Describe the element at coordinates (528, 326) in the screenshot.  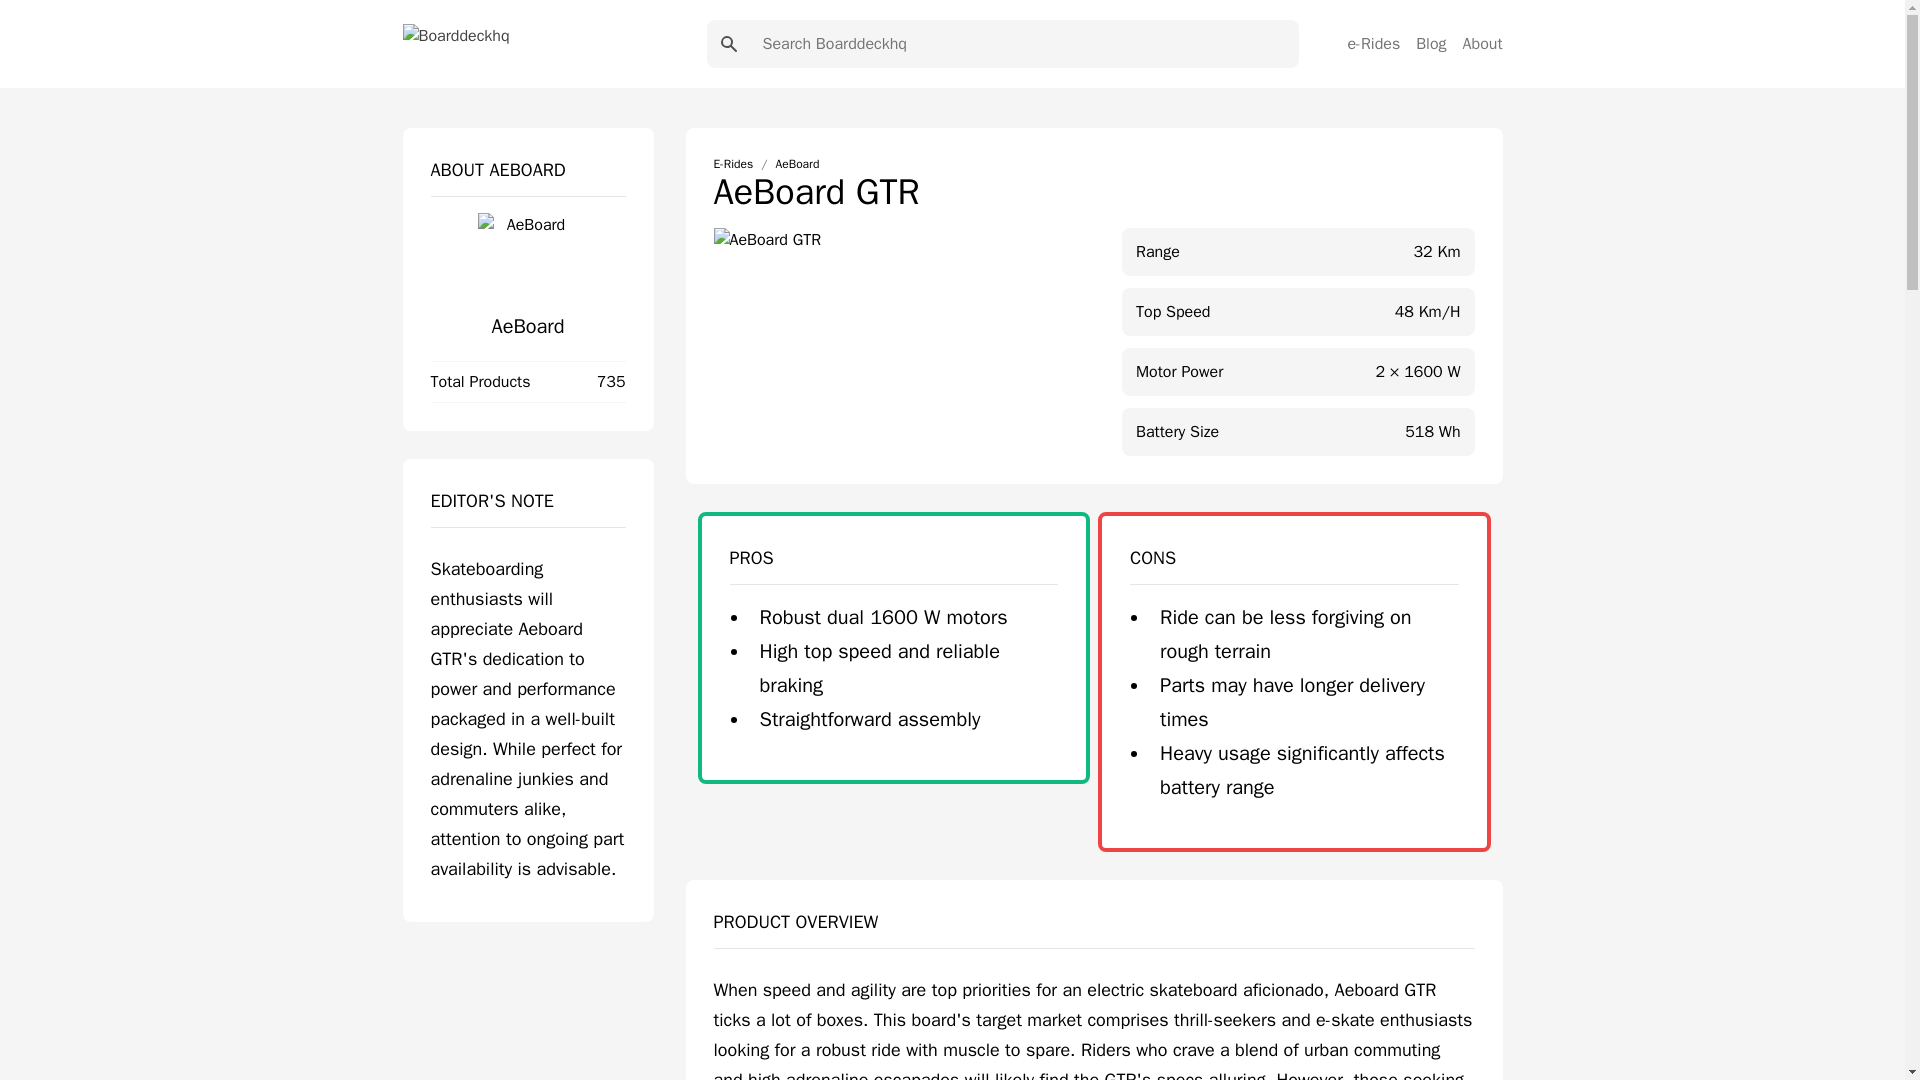
I see `AeBoard` at that location.